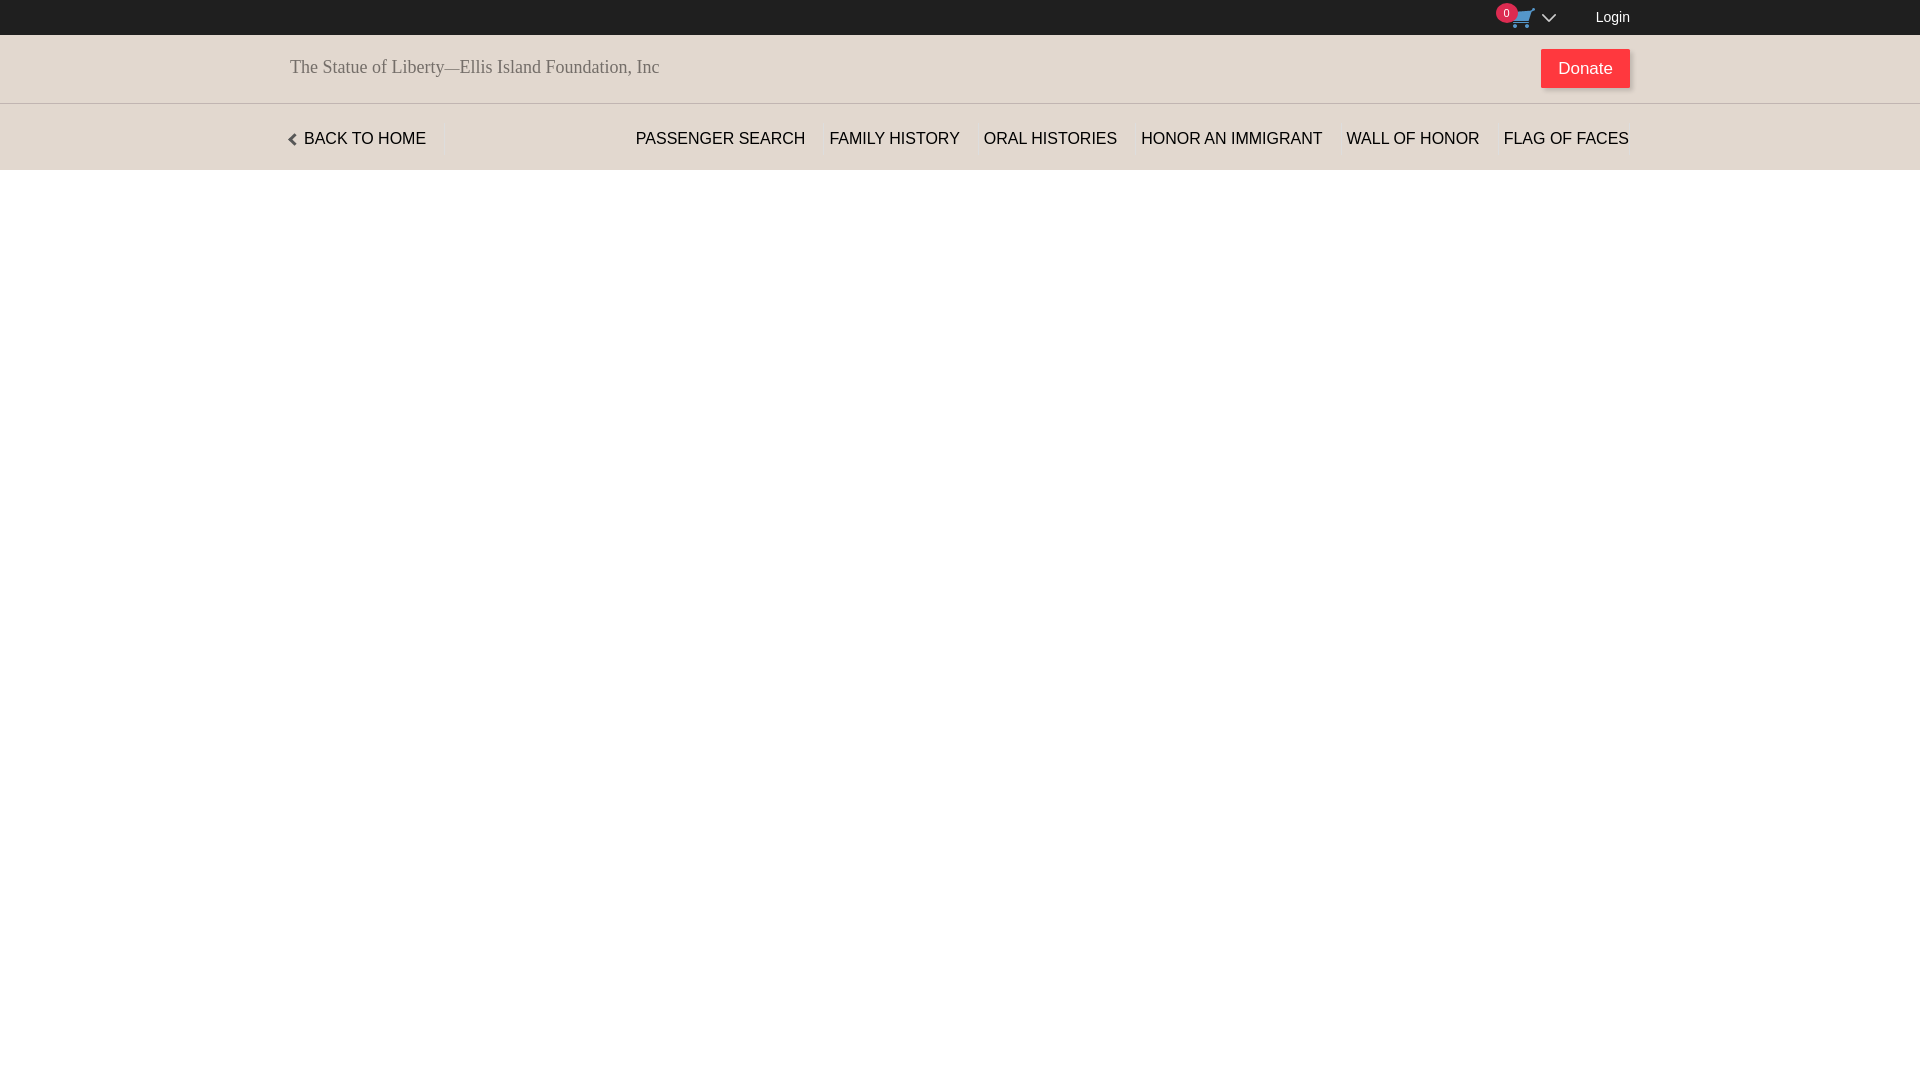  I want to click on Wall of Honor, so click(1414, 138).